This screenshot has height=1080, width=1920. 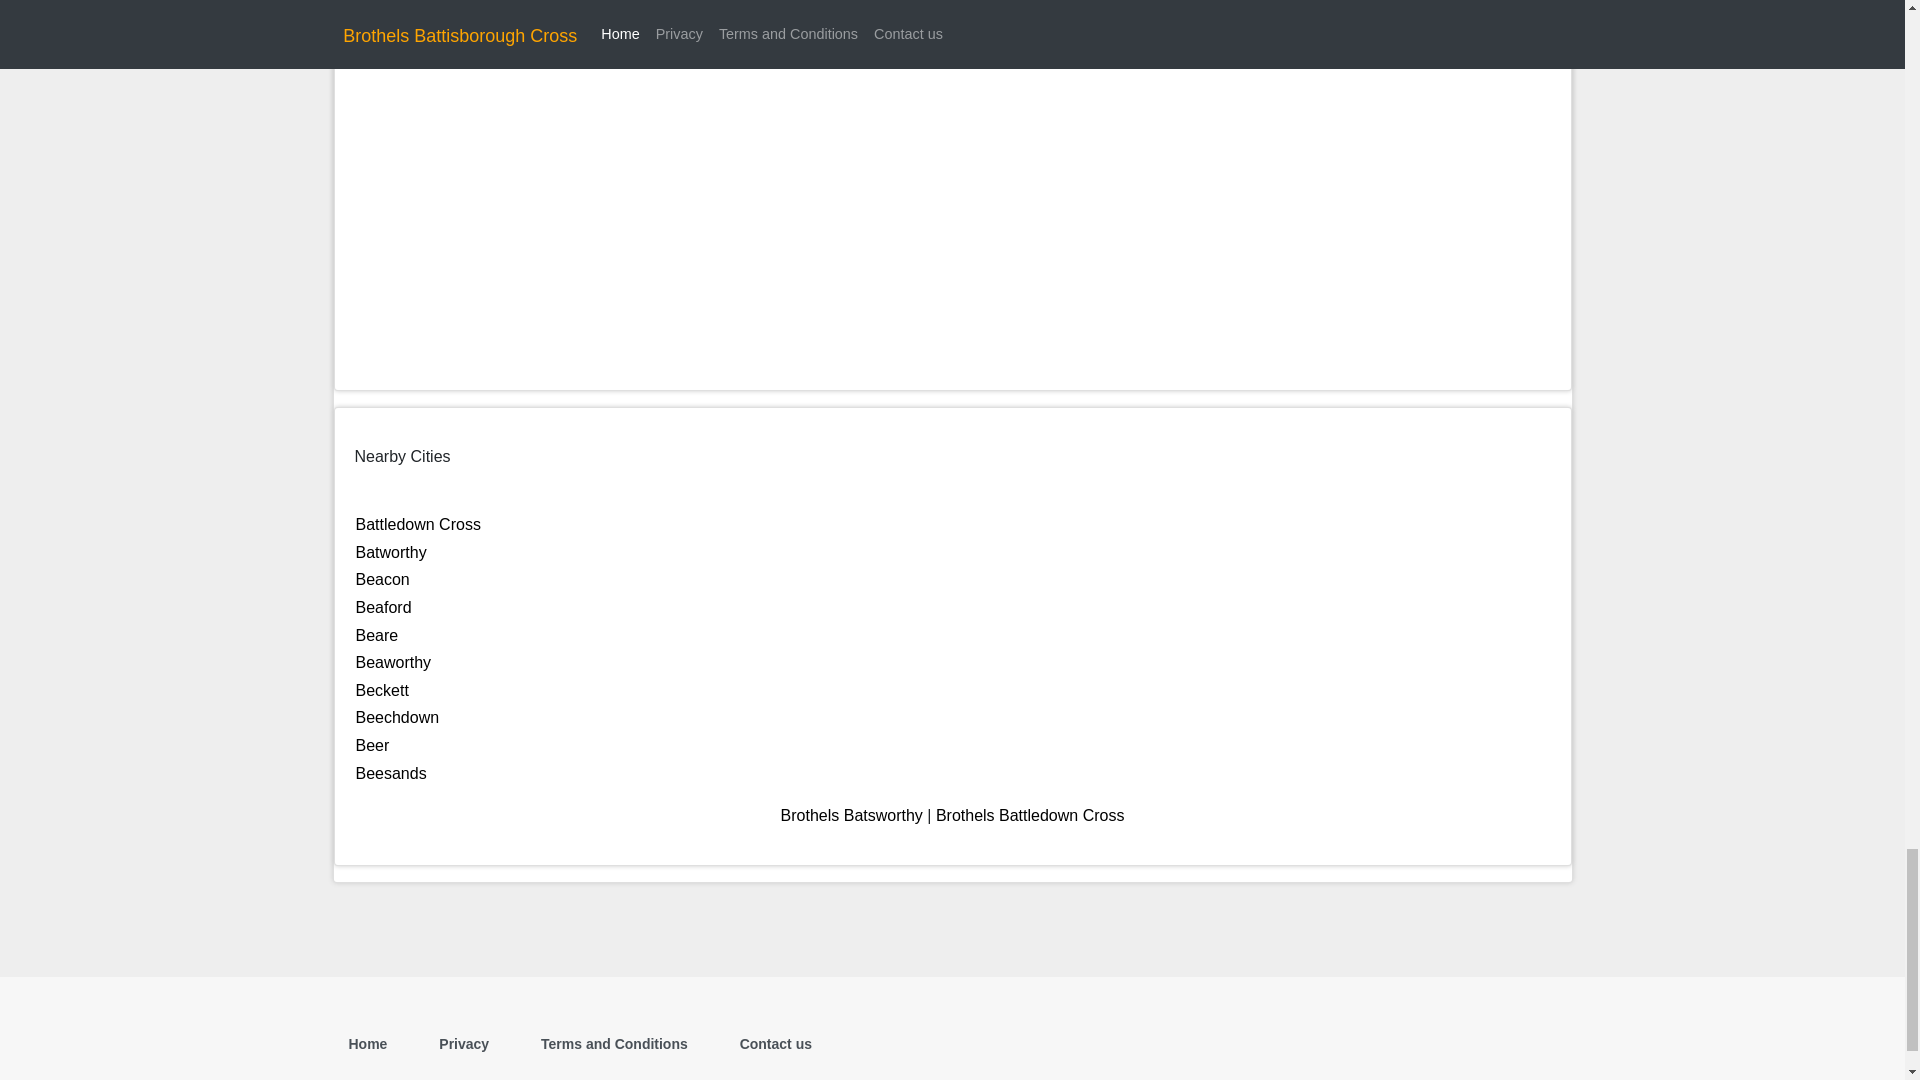 I want to click on Brothels Battledown Cross, so click(x=1030, y=815).